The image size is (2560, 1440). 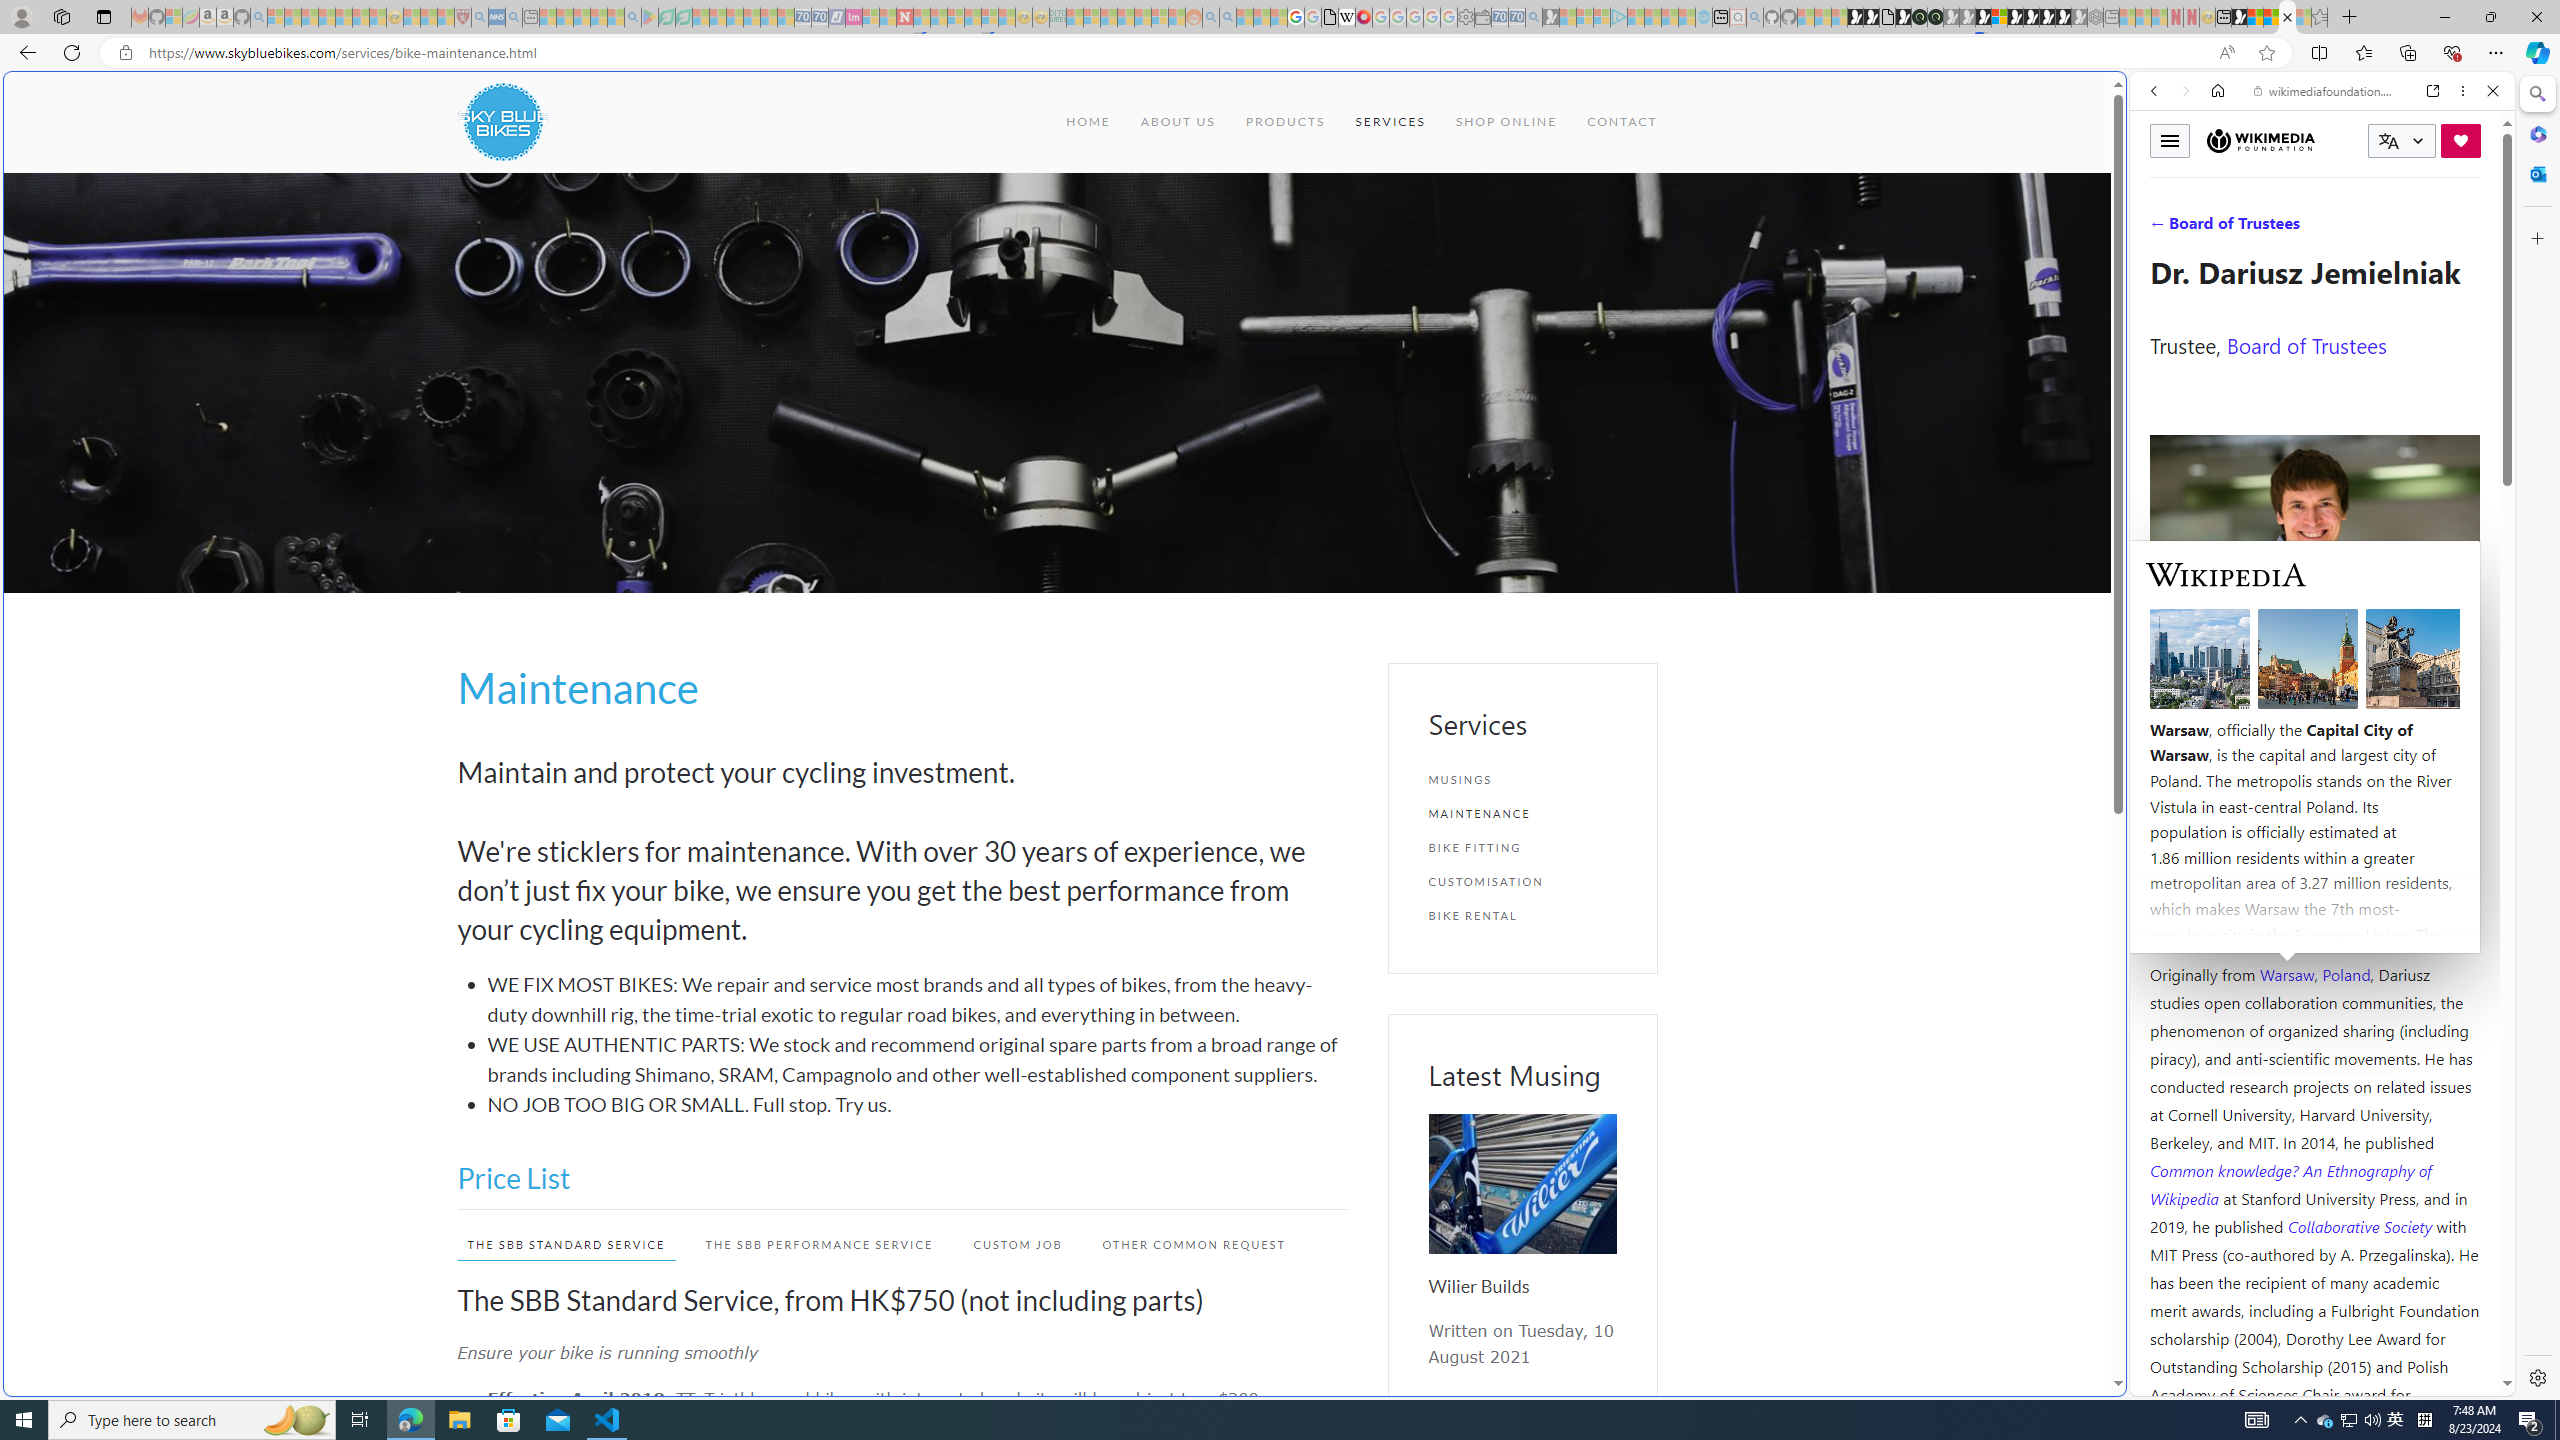 I want to click on Board of Trustees, so click(x=2306, y=344).